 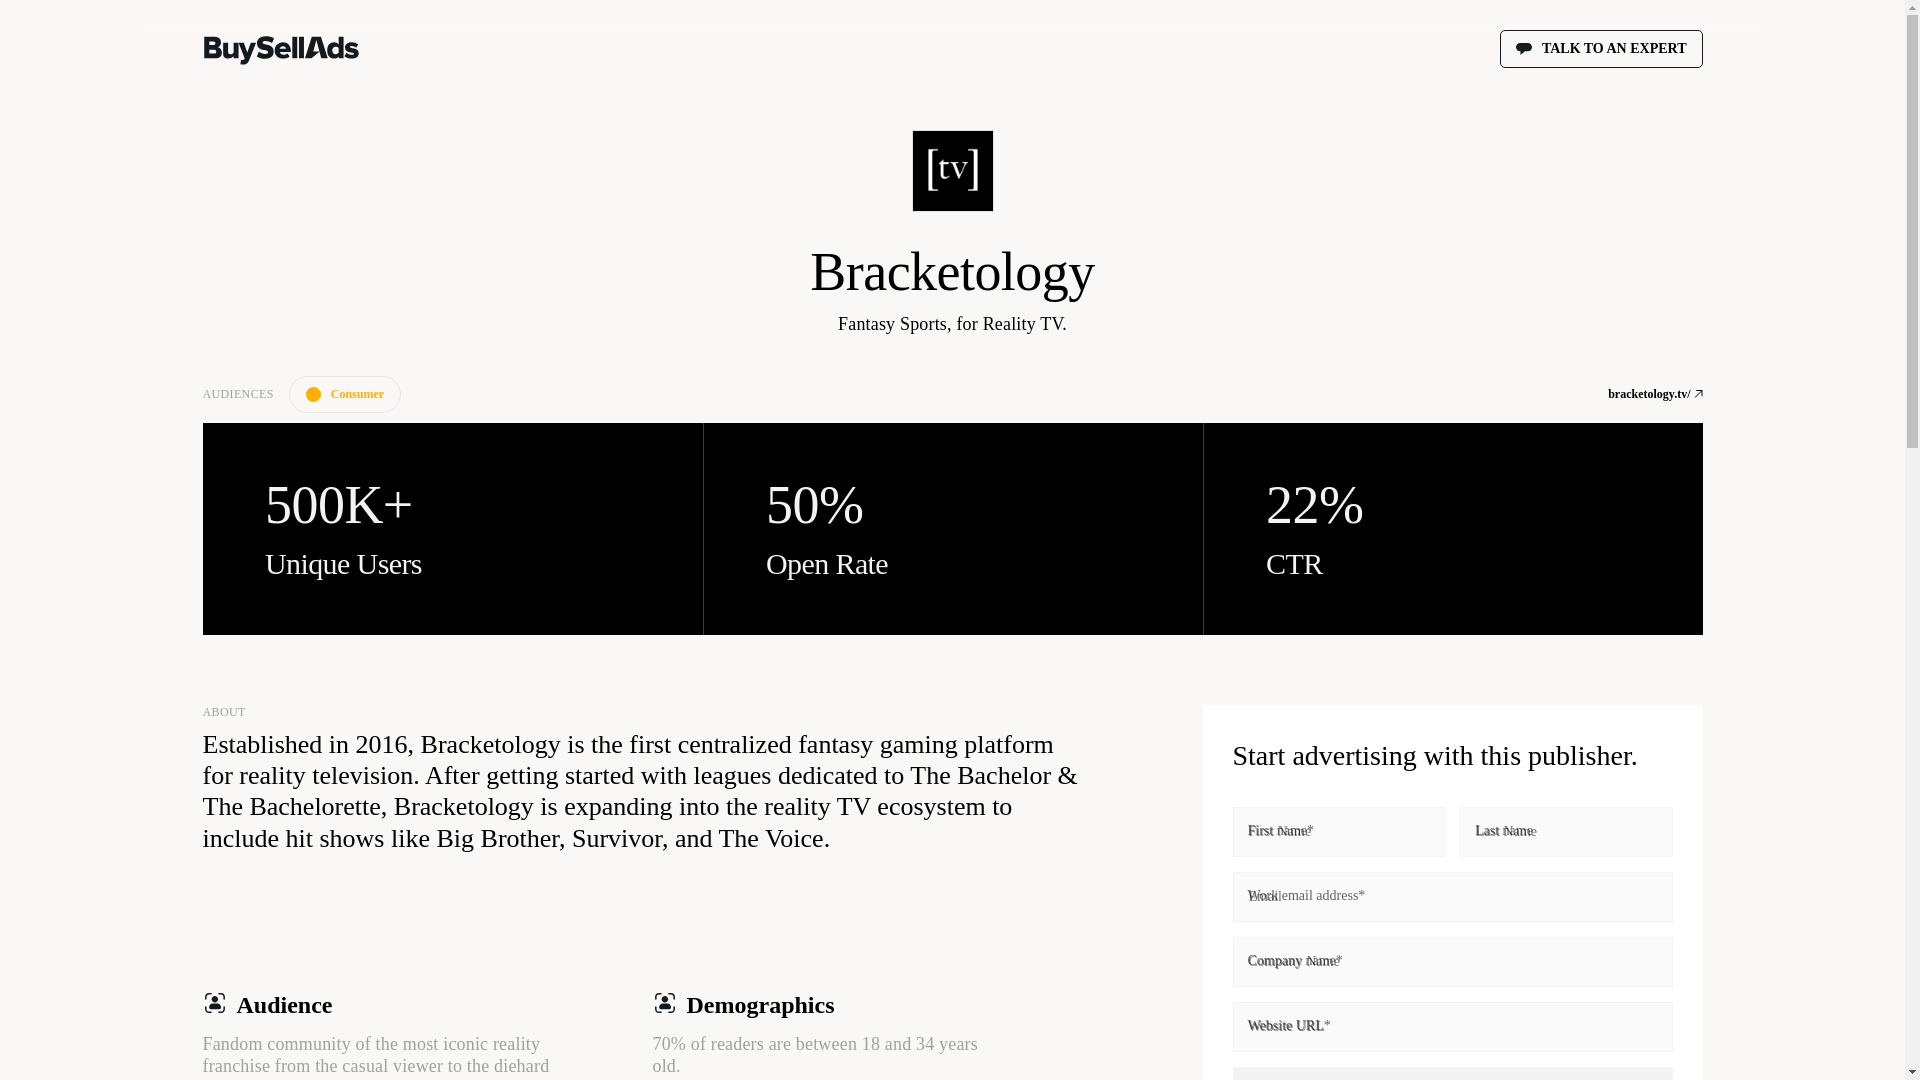 I want to click on TALK TO AN EXPERT, so click(x=1601, y=49).